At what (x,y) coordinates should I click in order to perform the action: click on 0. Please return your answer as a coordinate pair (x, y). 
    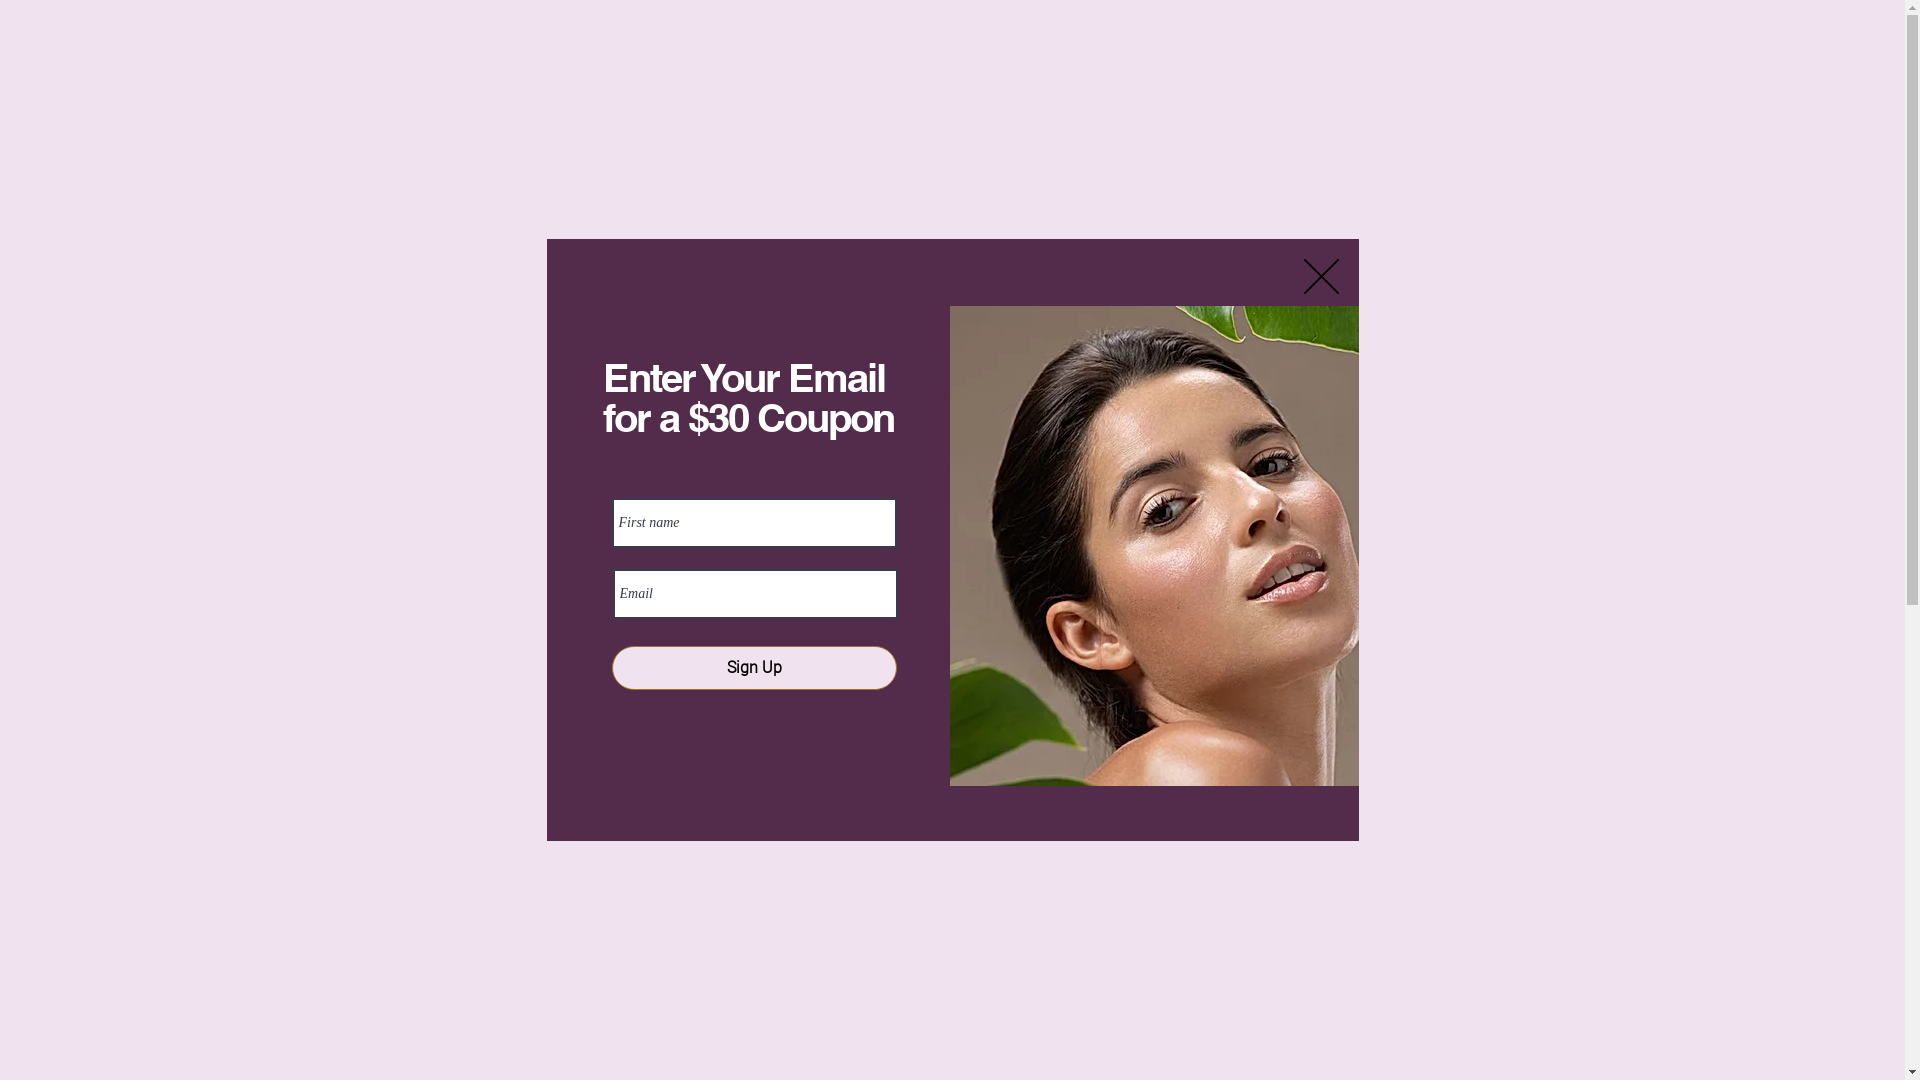
    Looking at the image, I should click on (1524, 46).